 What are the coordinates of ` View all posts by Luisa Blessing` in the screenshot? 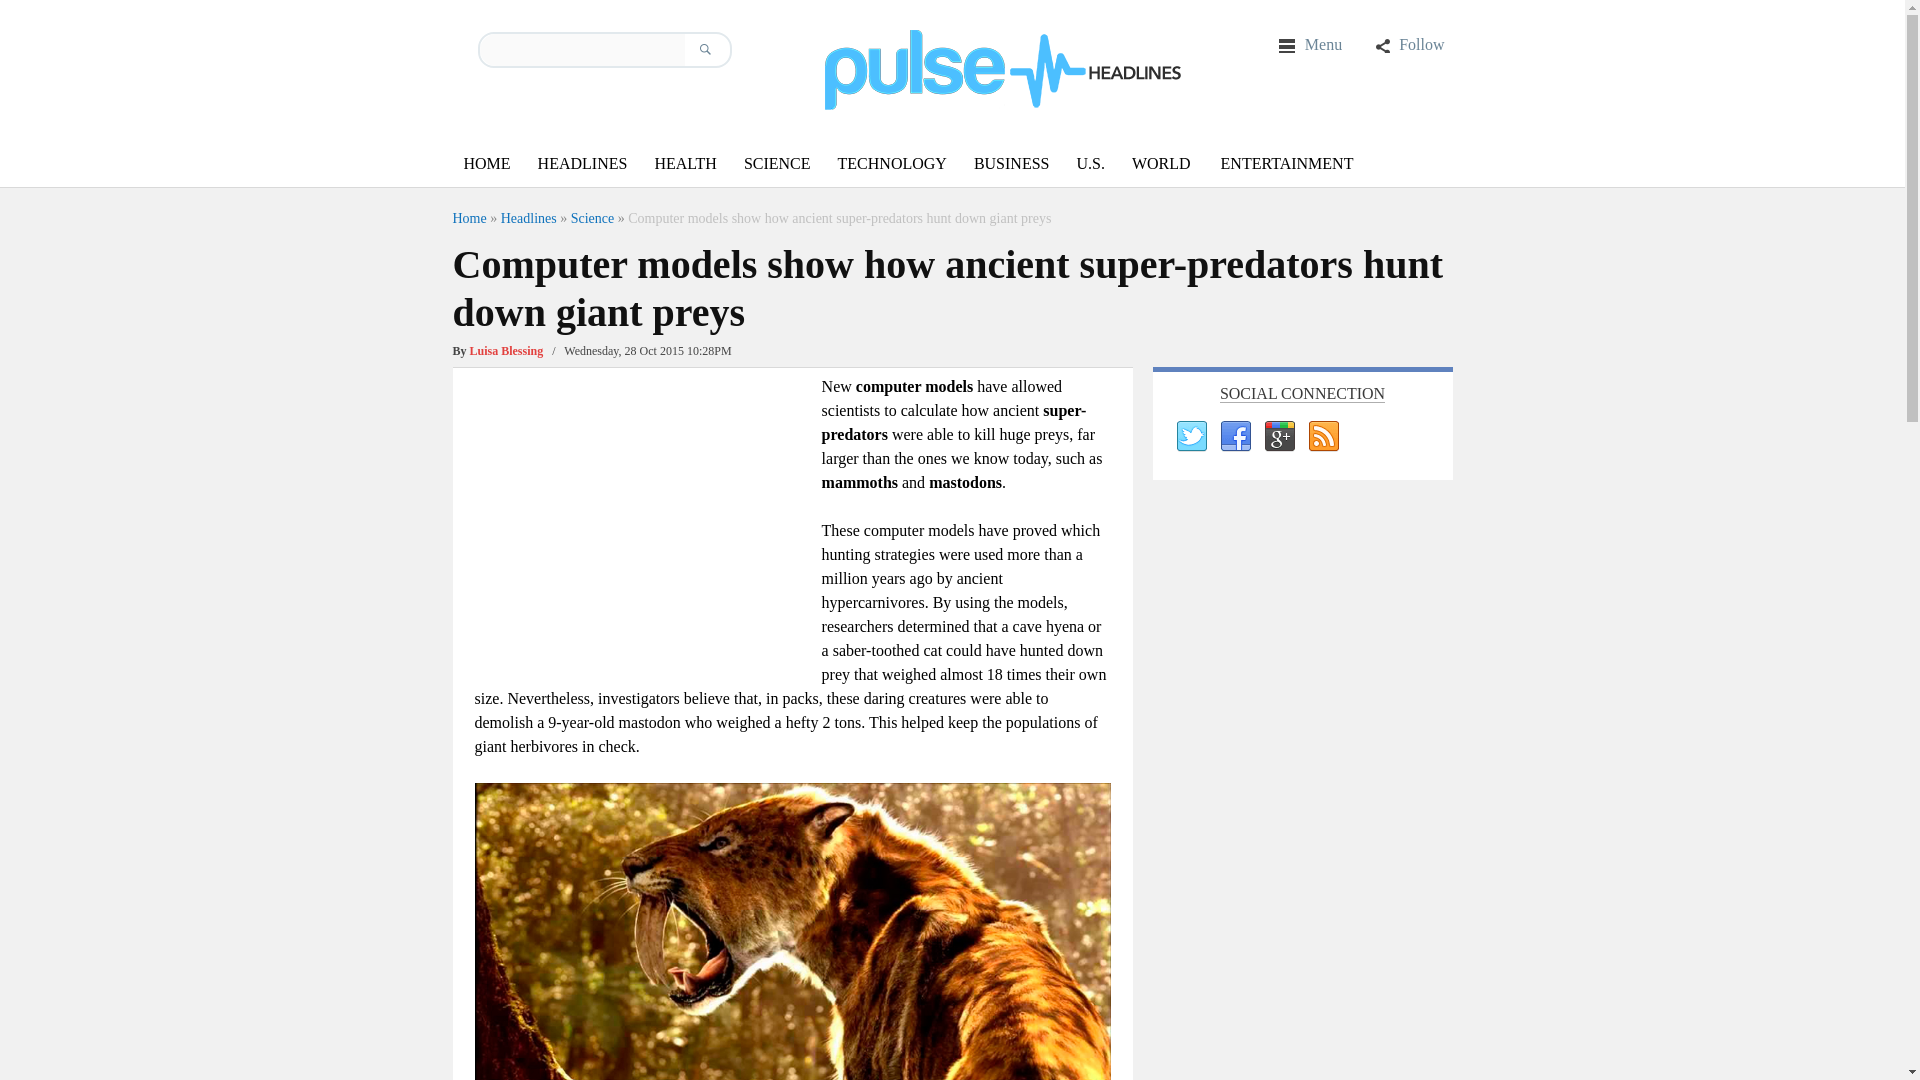 It's located at (506, 350).